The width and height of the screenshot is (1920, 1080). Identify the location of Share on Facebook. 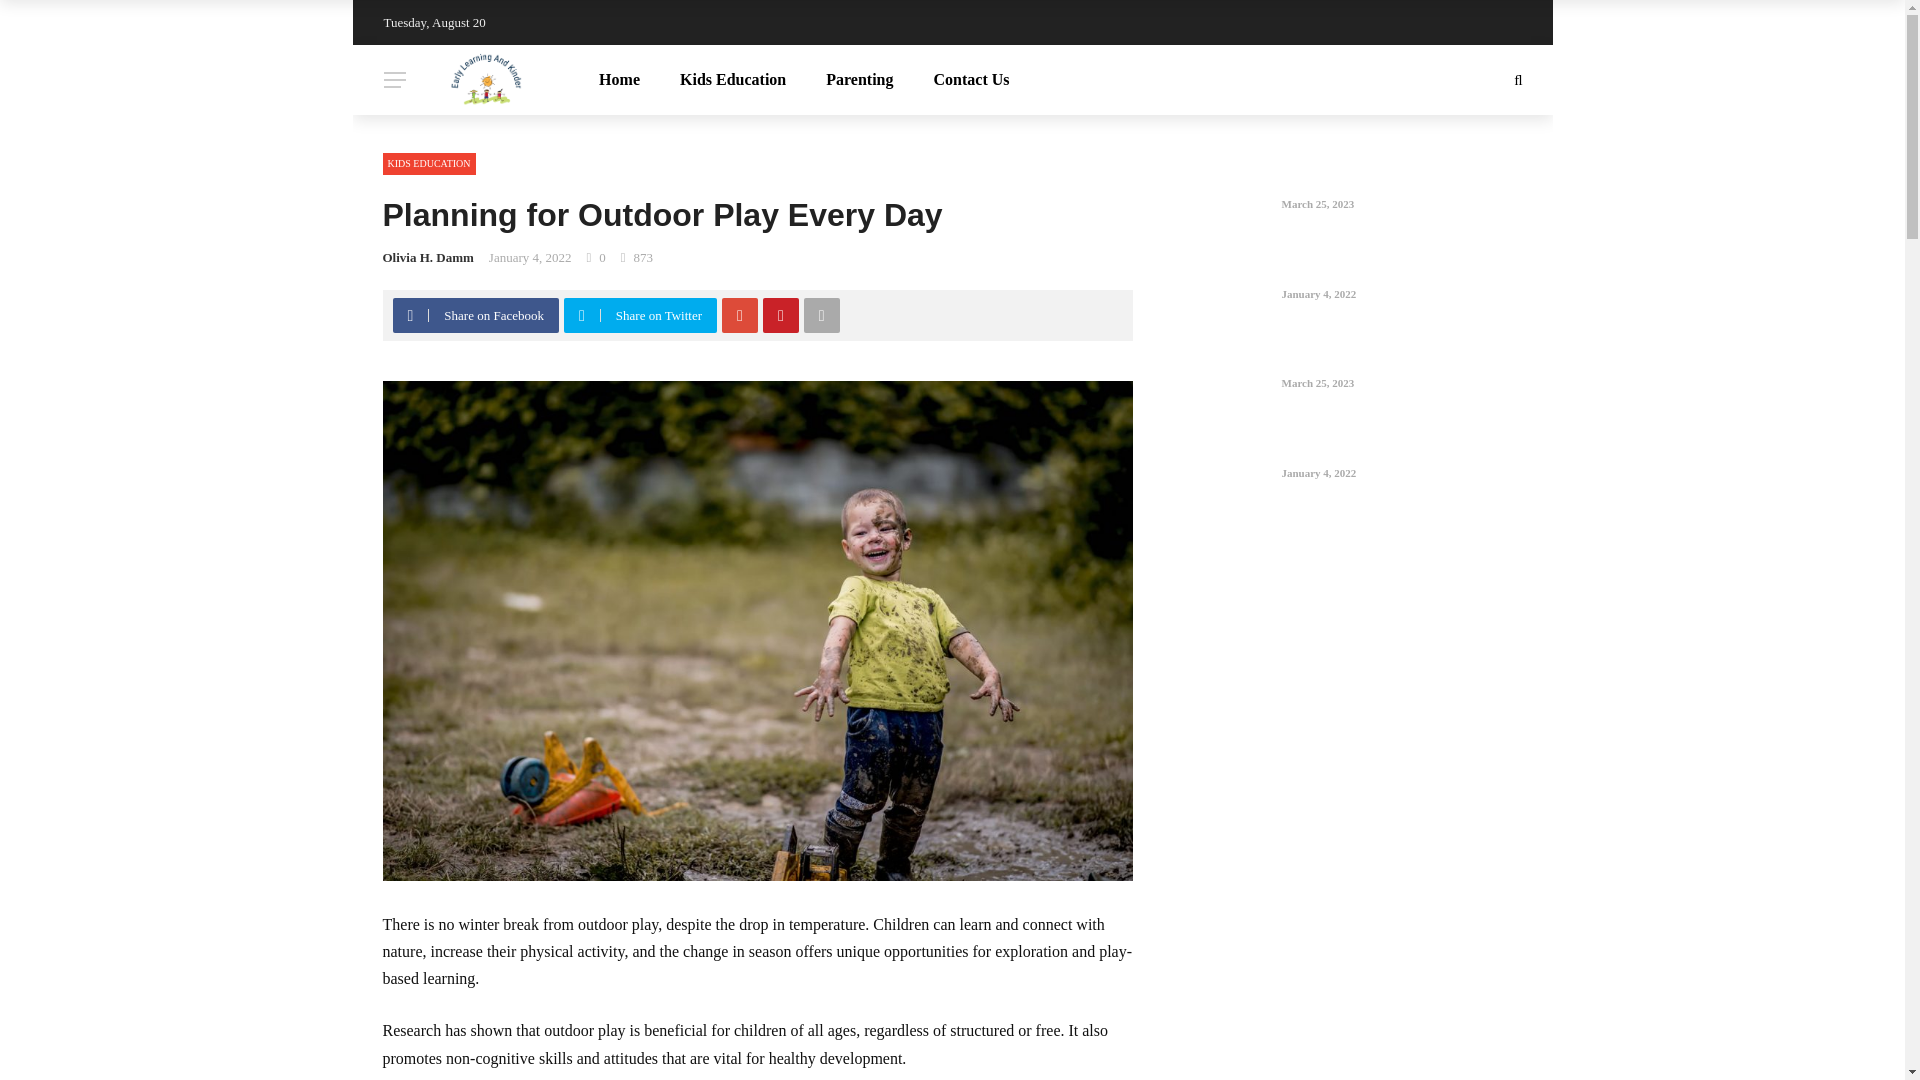
(476, 315).